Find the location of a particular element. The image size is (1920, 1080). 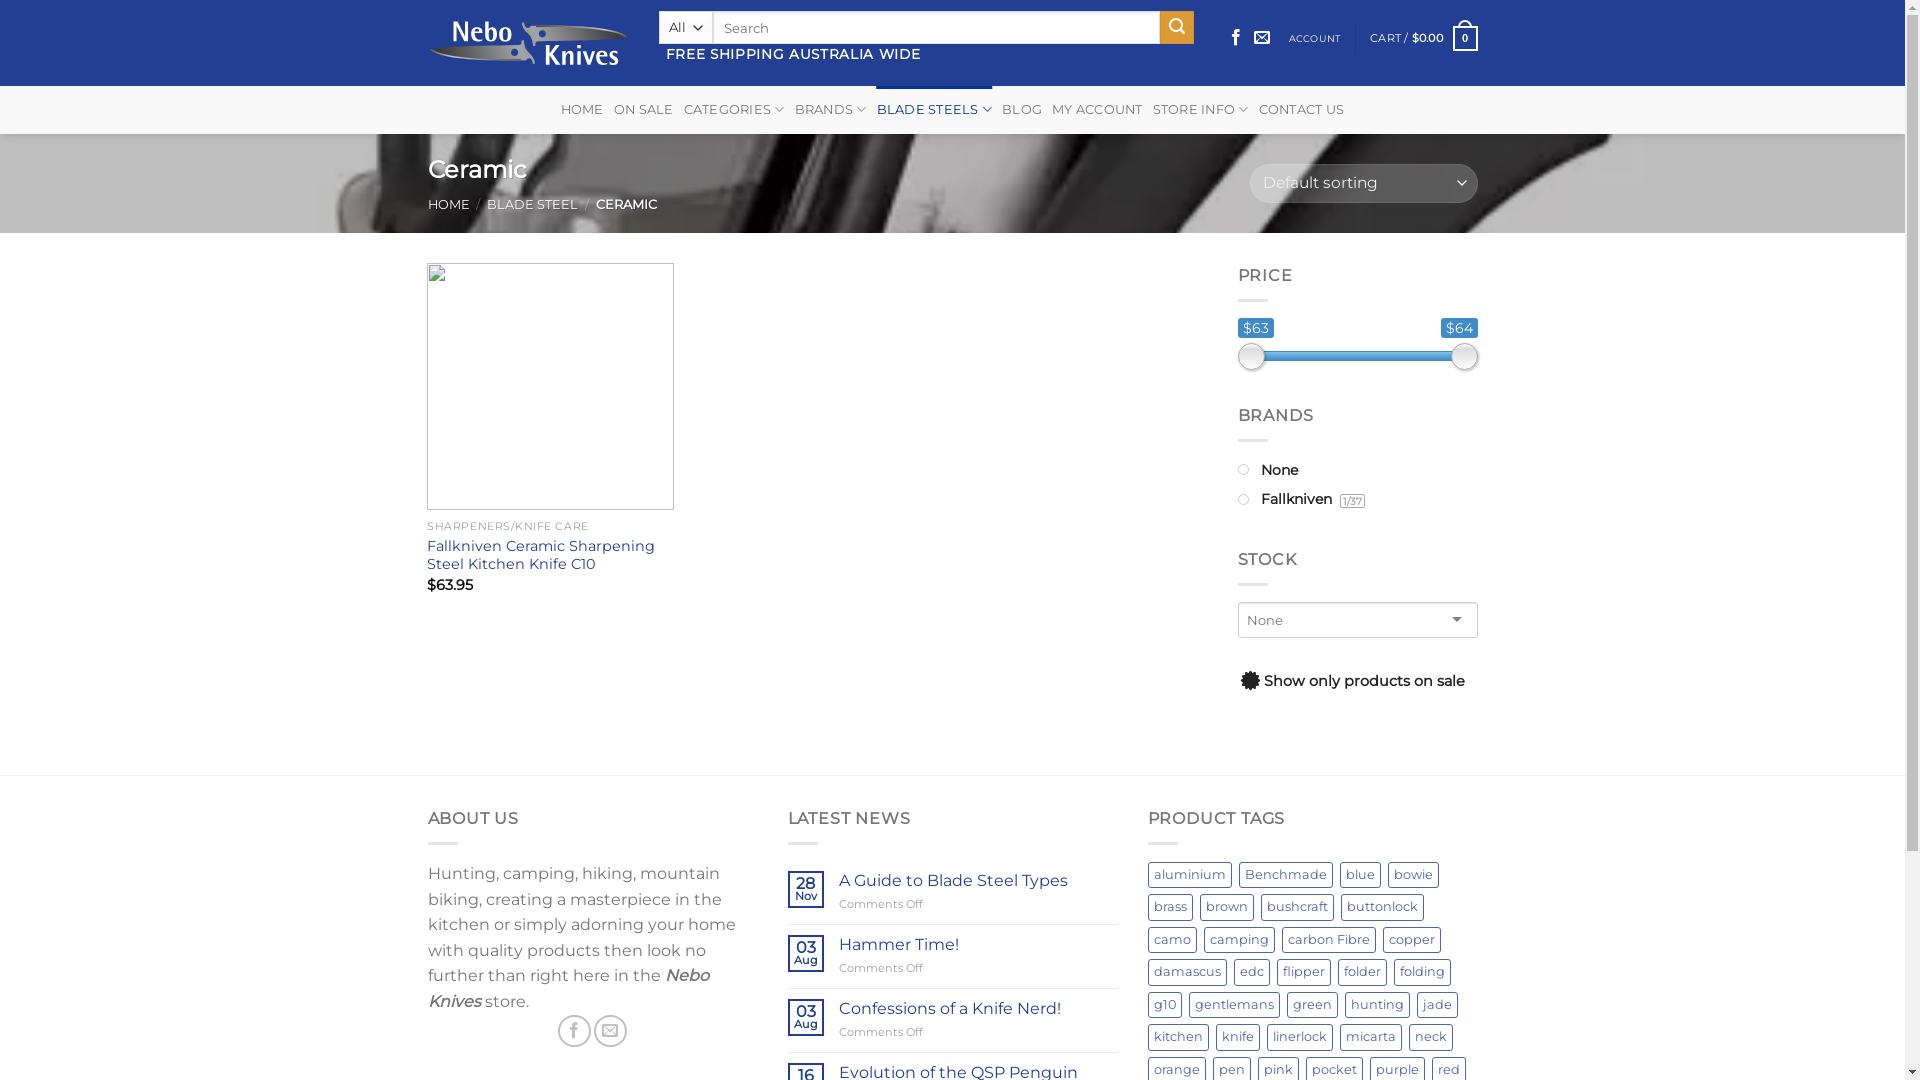

A Guide to Blade Steel Types is located at coordinates (978, 880).